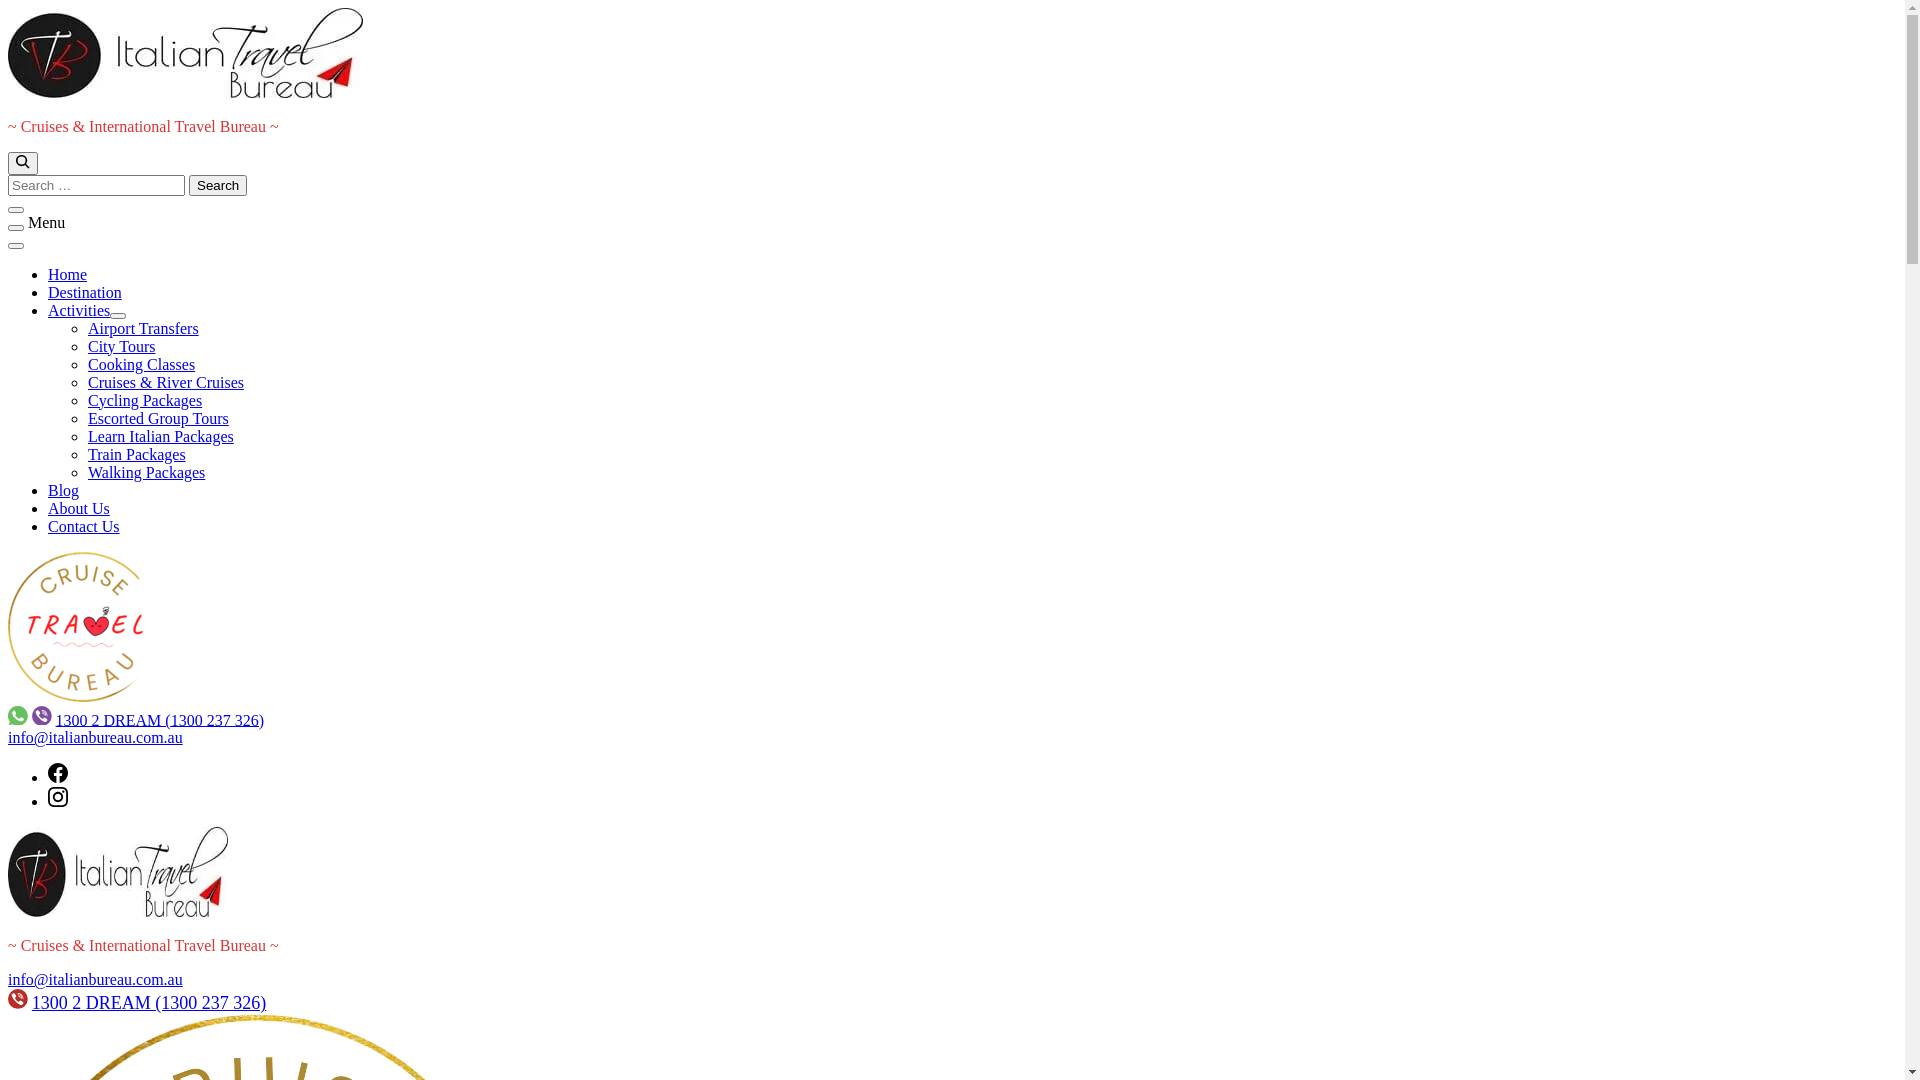 The height and width of the screenshot is (1080, 1920). I want to click on Cooking Classes, so click(142, 364).